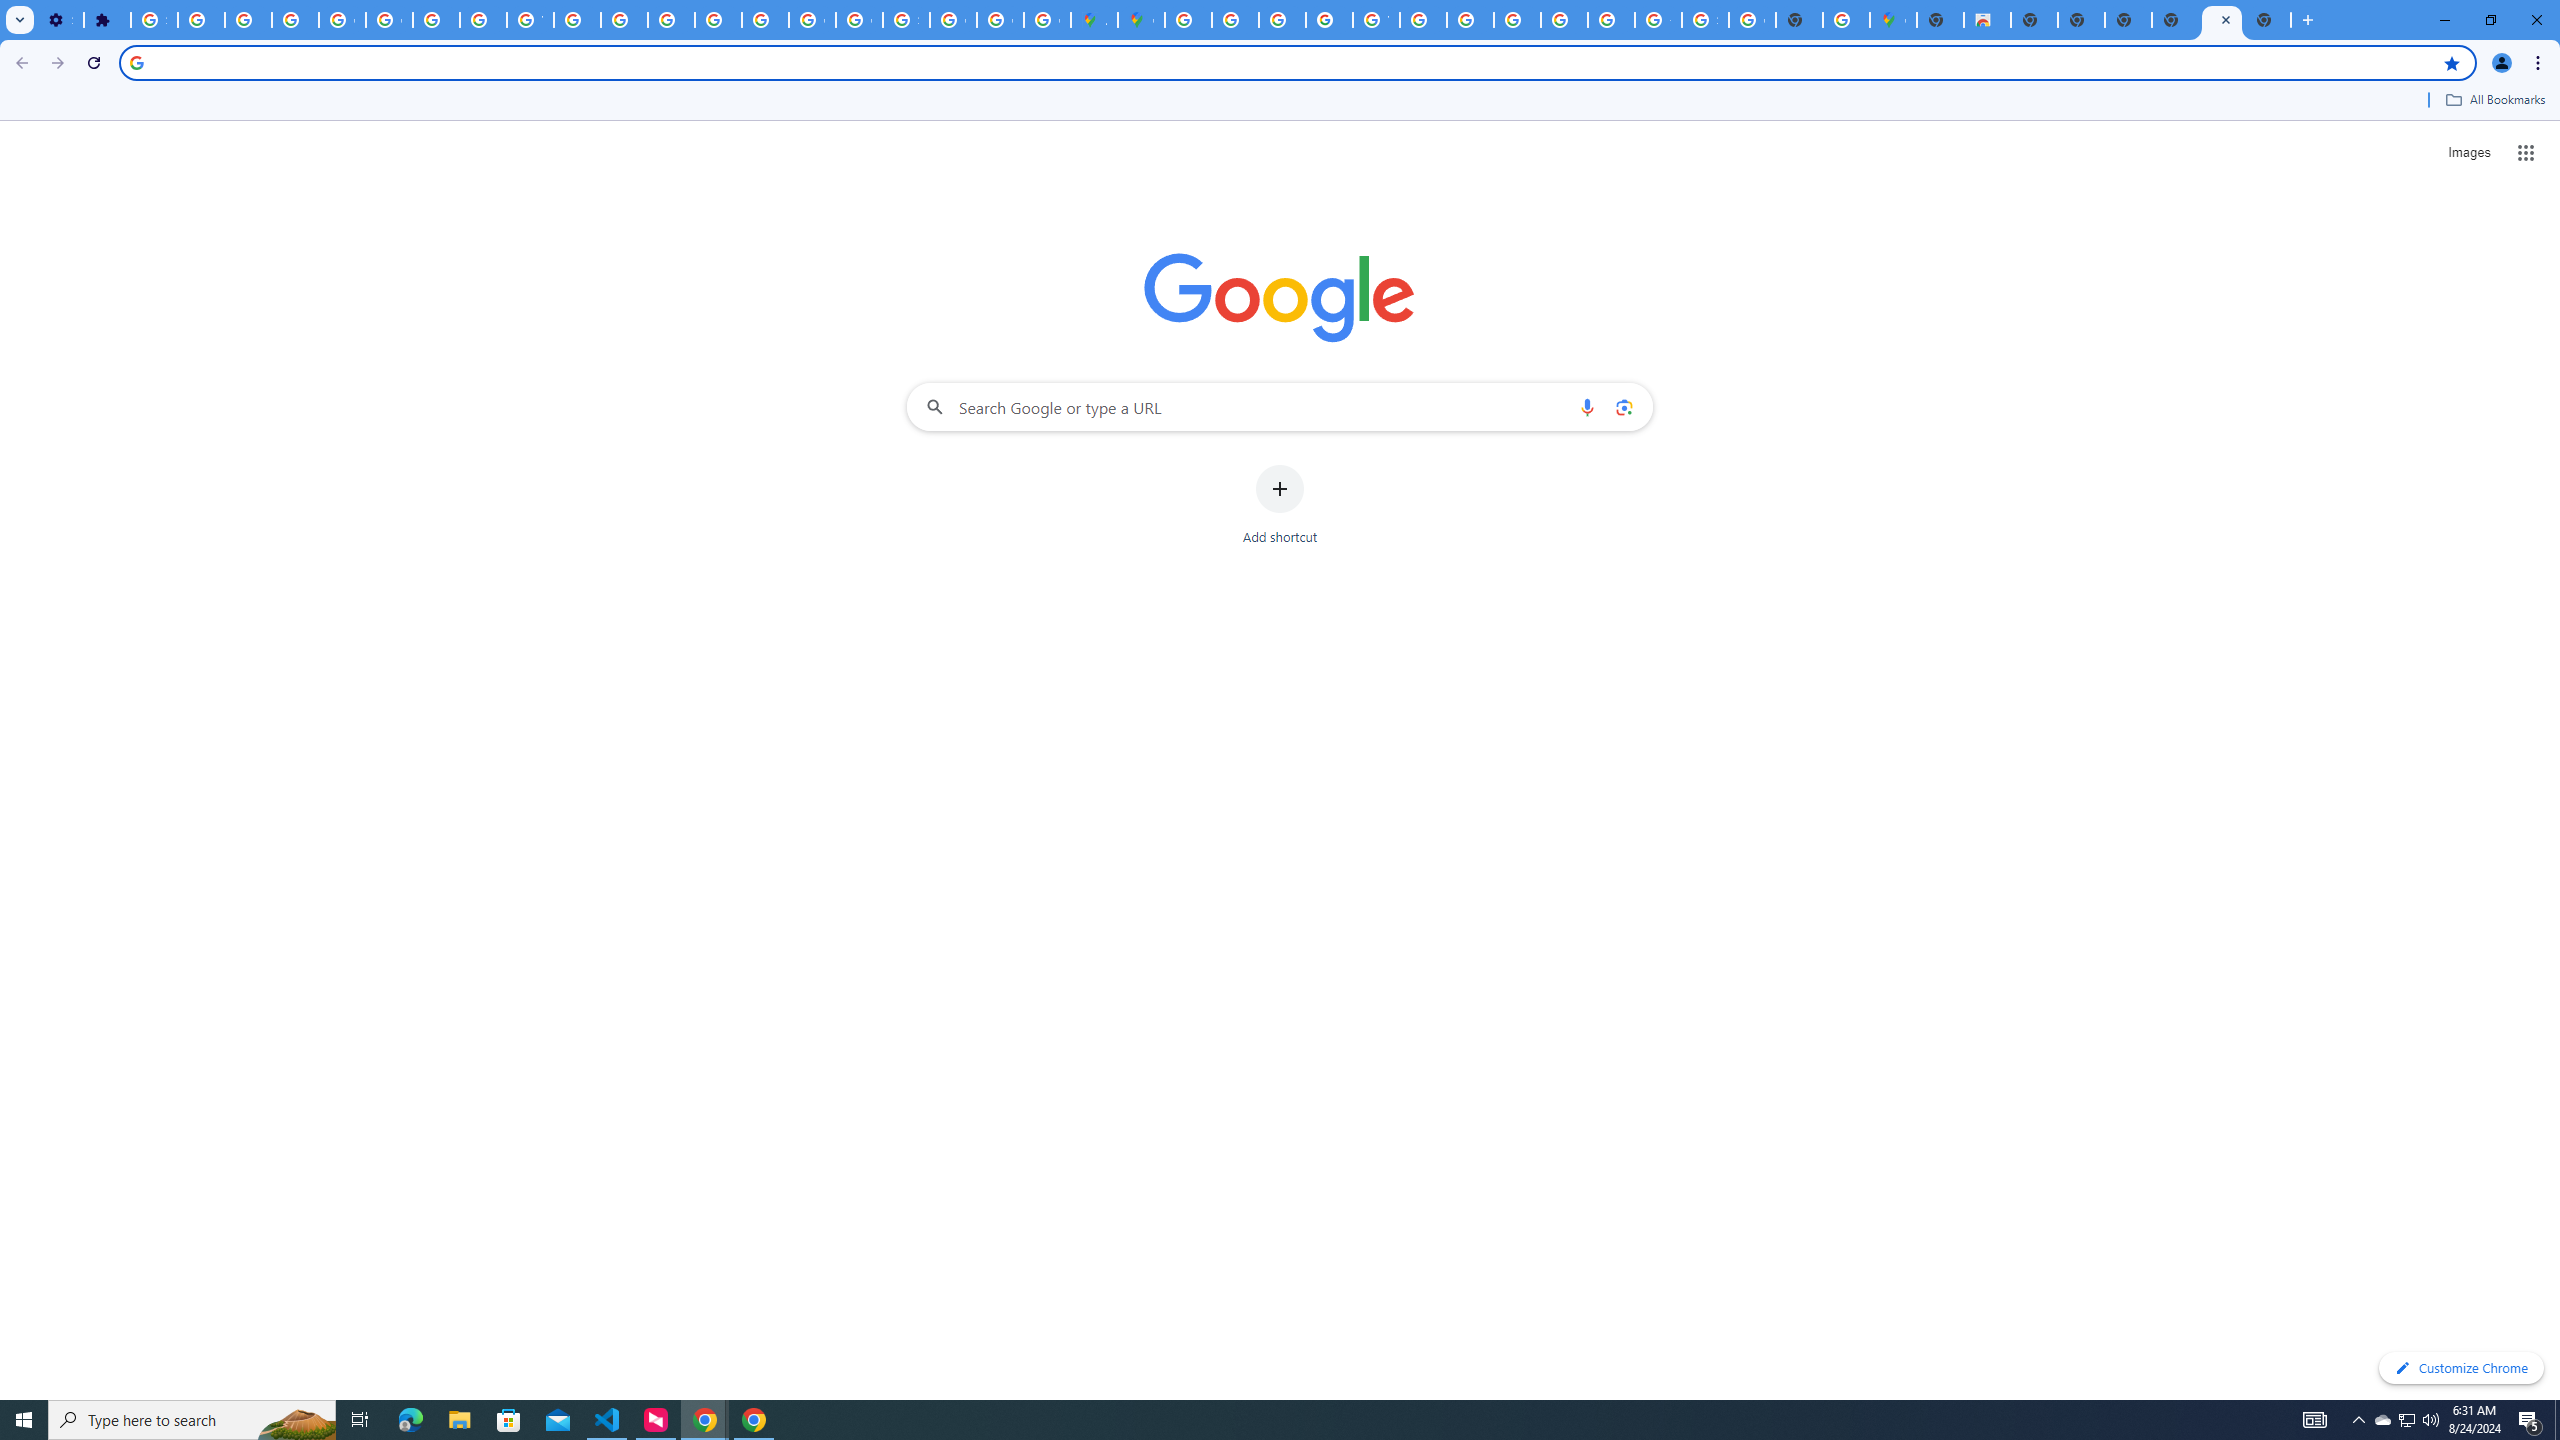  I want to click on Learn how to find your photos - Google Photos Help, so click(248, 20).